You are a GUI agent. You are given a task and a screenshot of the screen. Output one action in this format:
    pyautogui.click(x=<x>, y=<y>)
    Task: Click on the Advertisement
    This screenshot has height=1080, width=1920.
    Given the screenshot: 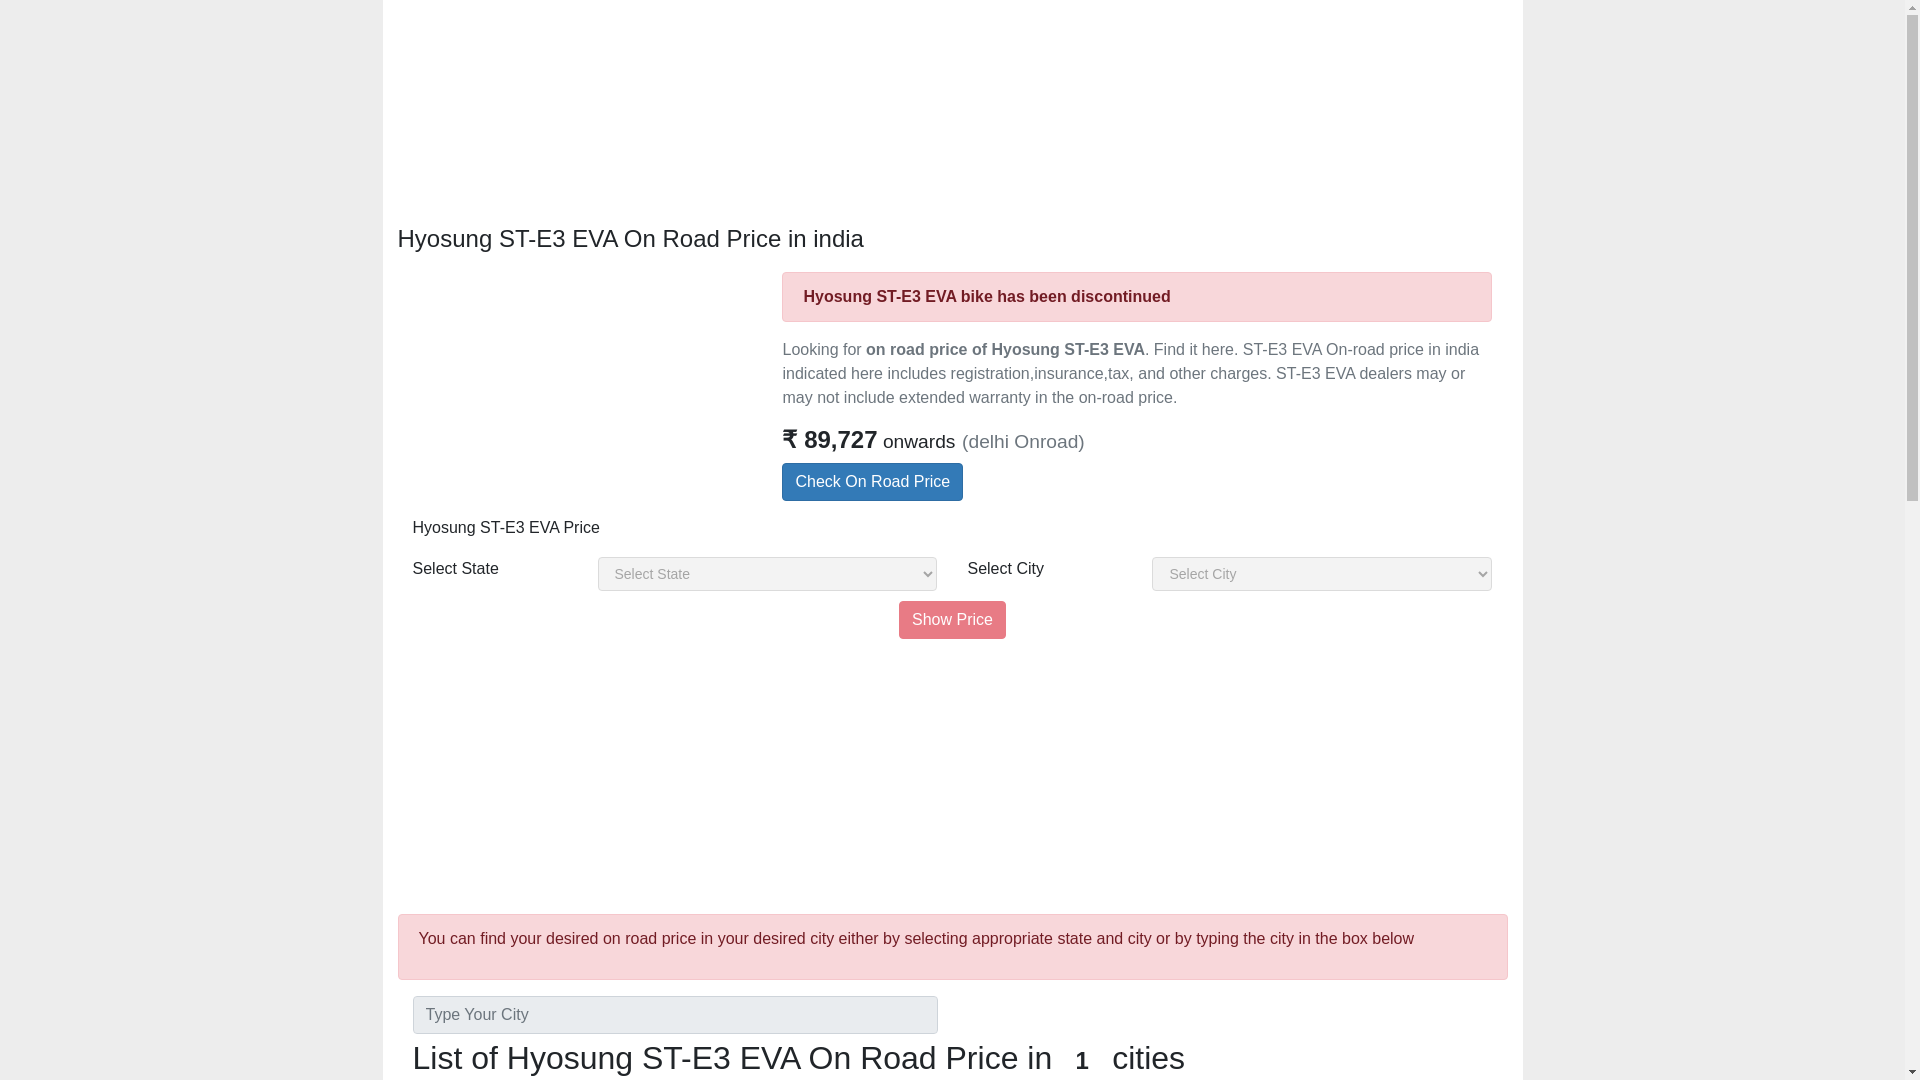 What is the action you would take?
    pyautogui.click(x=952, y=772)
    